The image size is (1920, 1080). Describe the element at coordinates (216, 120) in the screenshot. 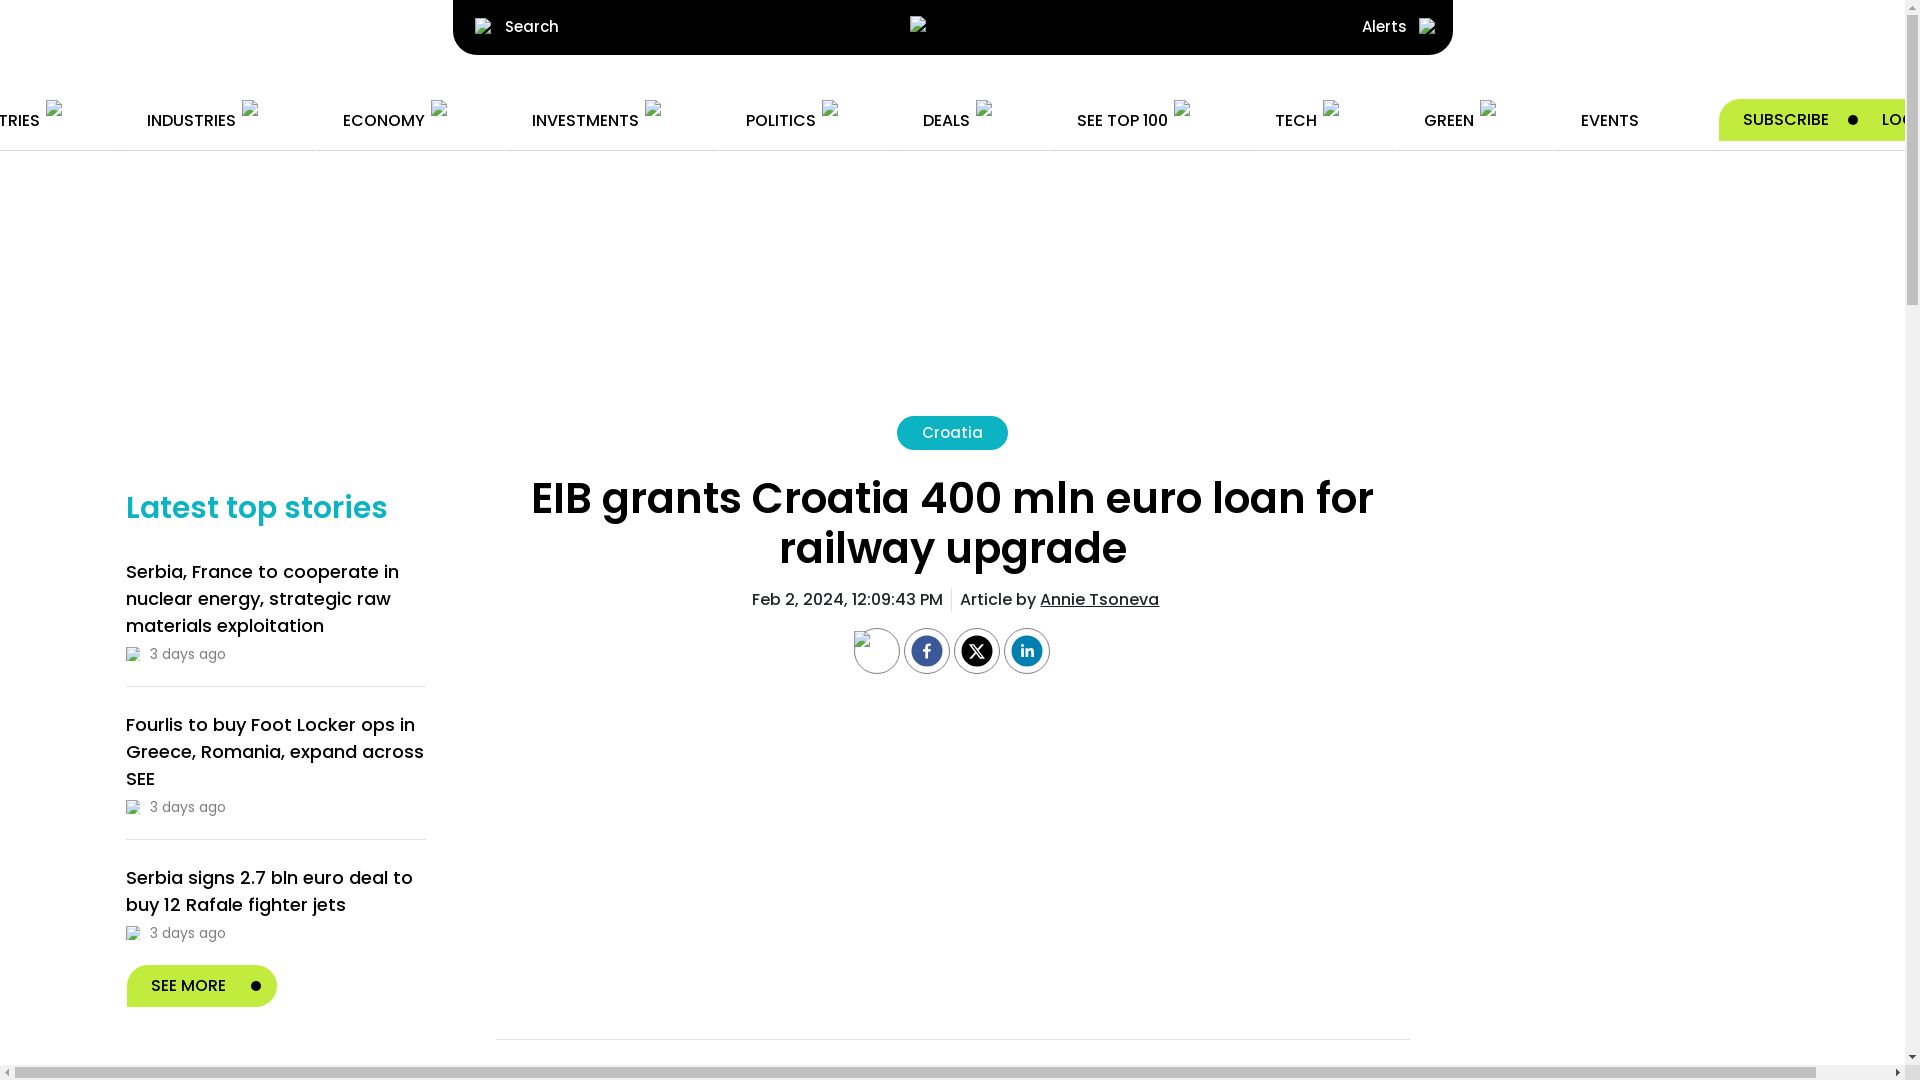

I see `INDUSTRIES` at that location.